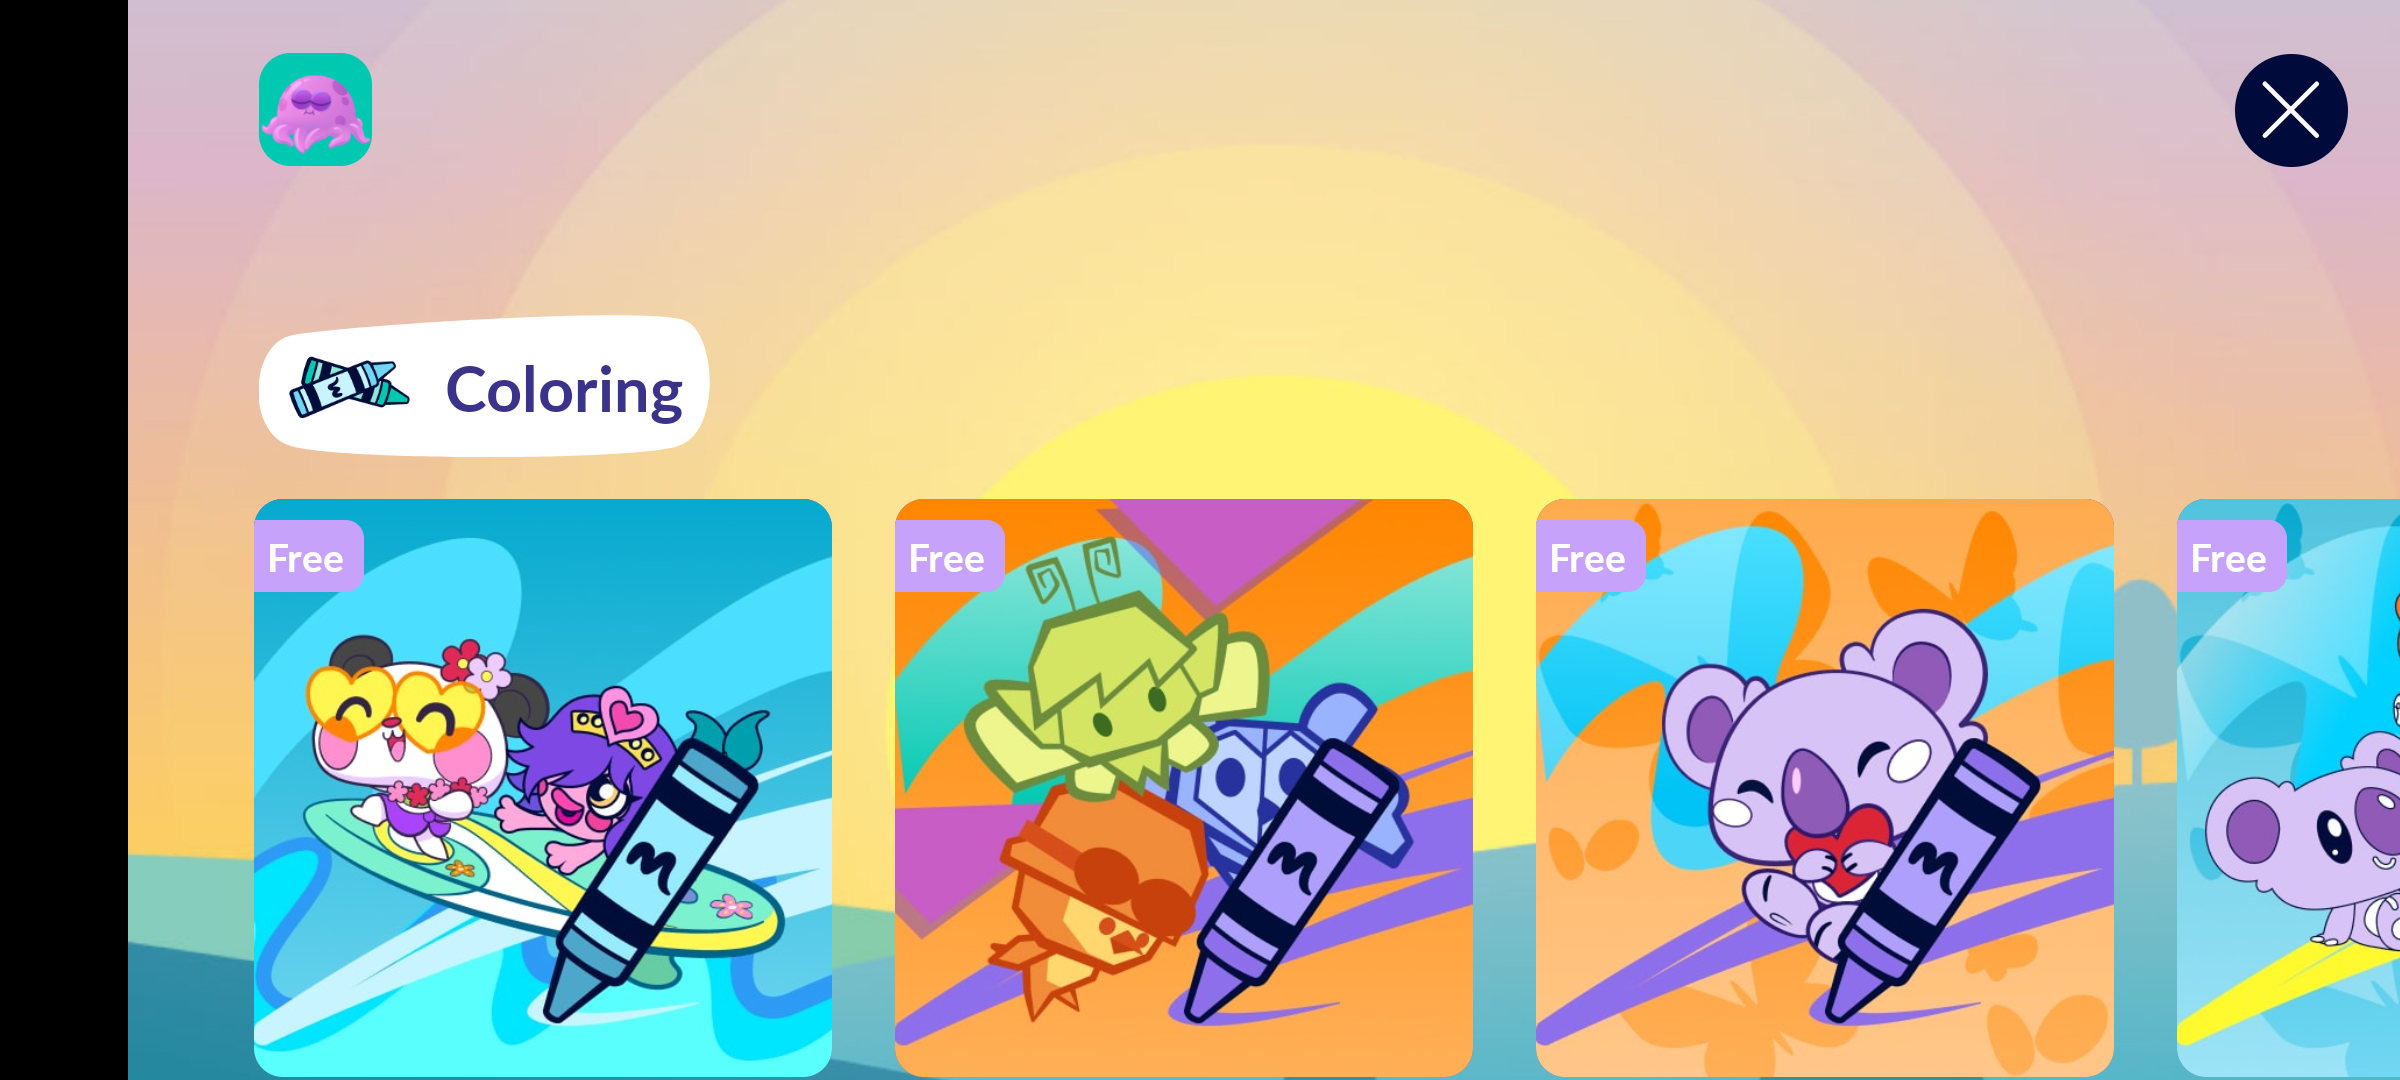 Image resolution: width=2400 pixels, height=1080 pixels. What do you see at coordinates (1184, 787) in the screenshot?
I see `Featured Content Free` at bounding box center [1184, 787].